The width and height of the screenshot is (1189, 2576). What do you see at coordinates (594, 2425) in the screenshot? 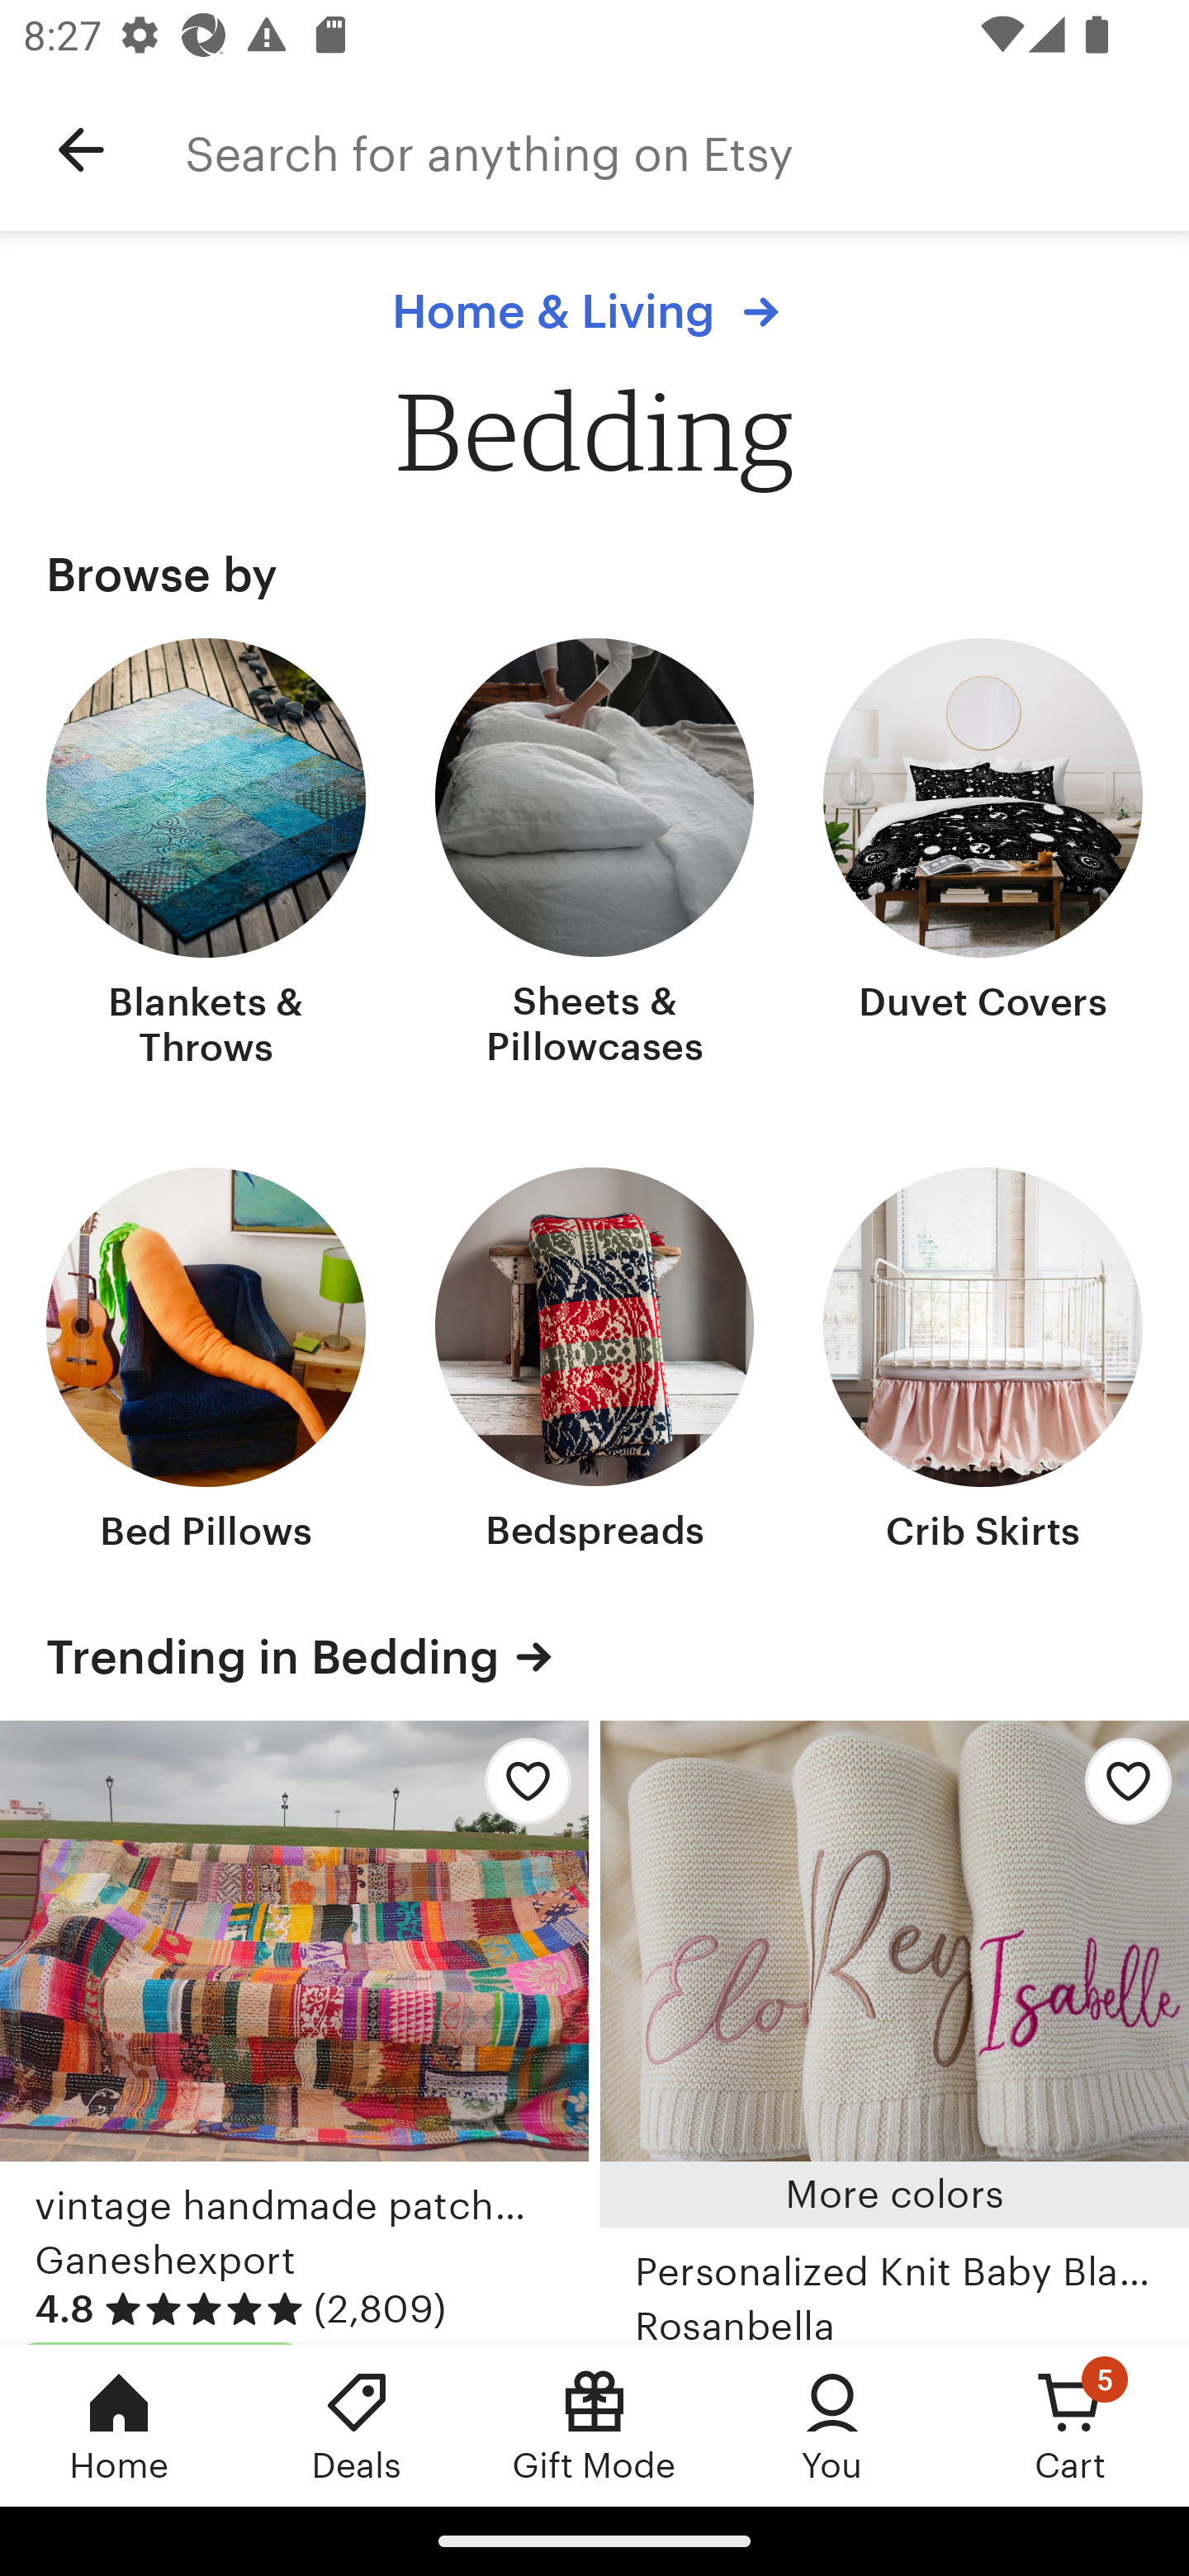
I see `Gift Mode` at bounding box center [594, 2425].